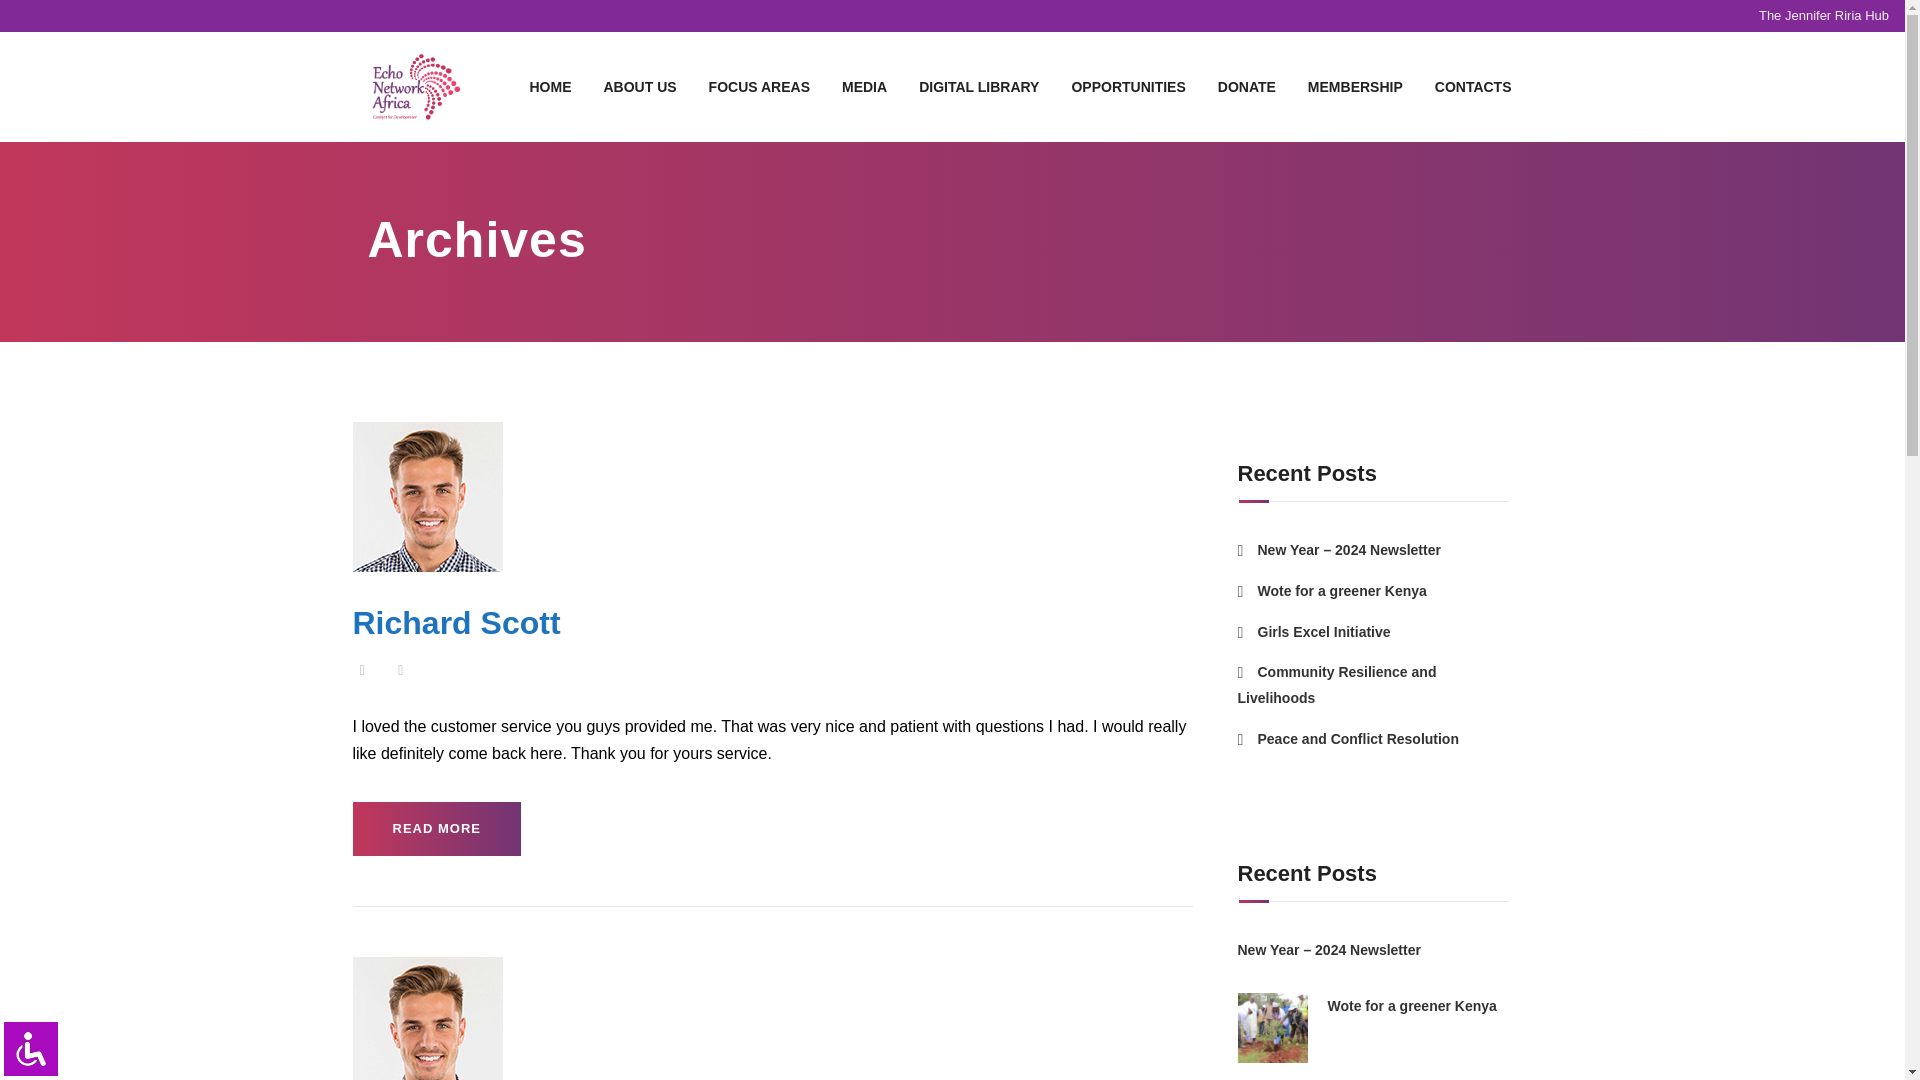  What do you see at coordinates (550, 86) in the screenshot?
I see `HOME` at bounding box center [550, 86].